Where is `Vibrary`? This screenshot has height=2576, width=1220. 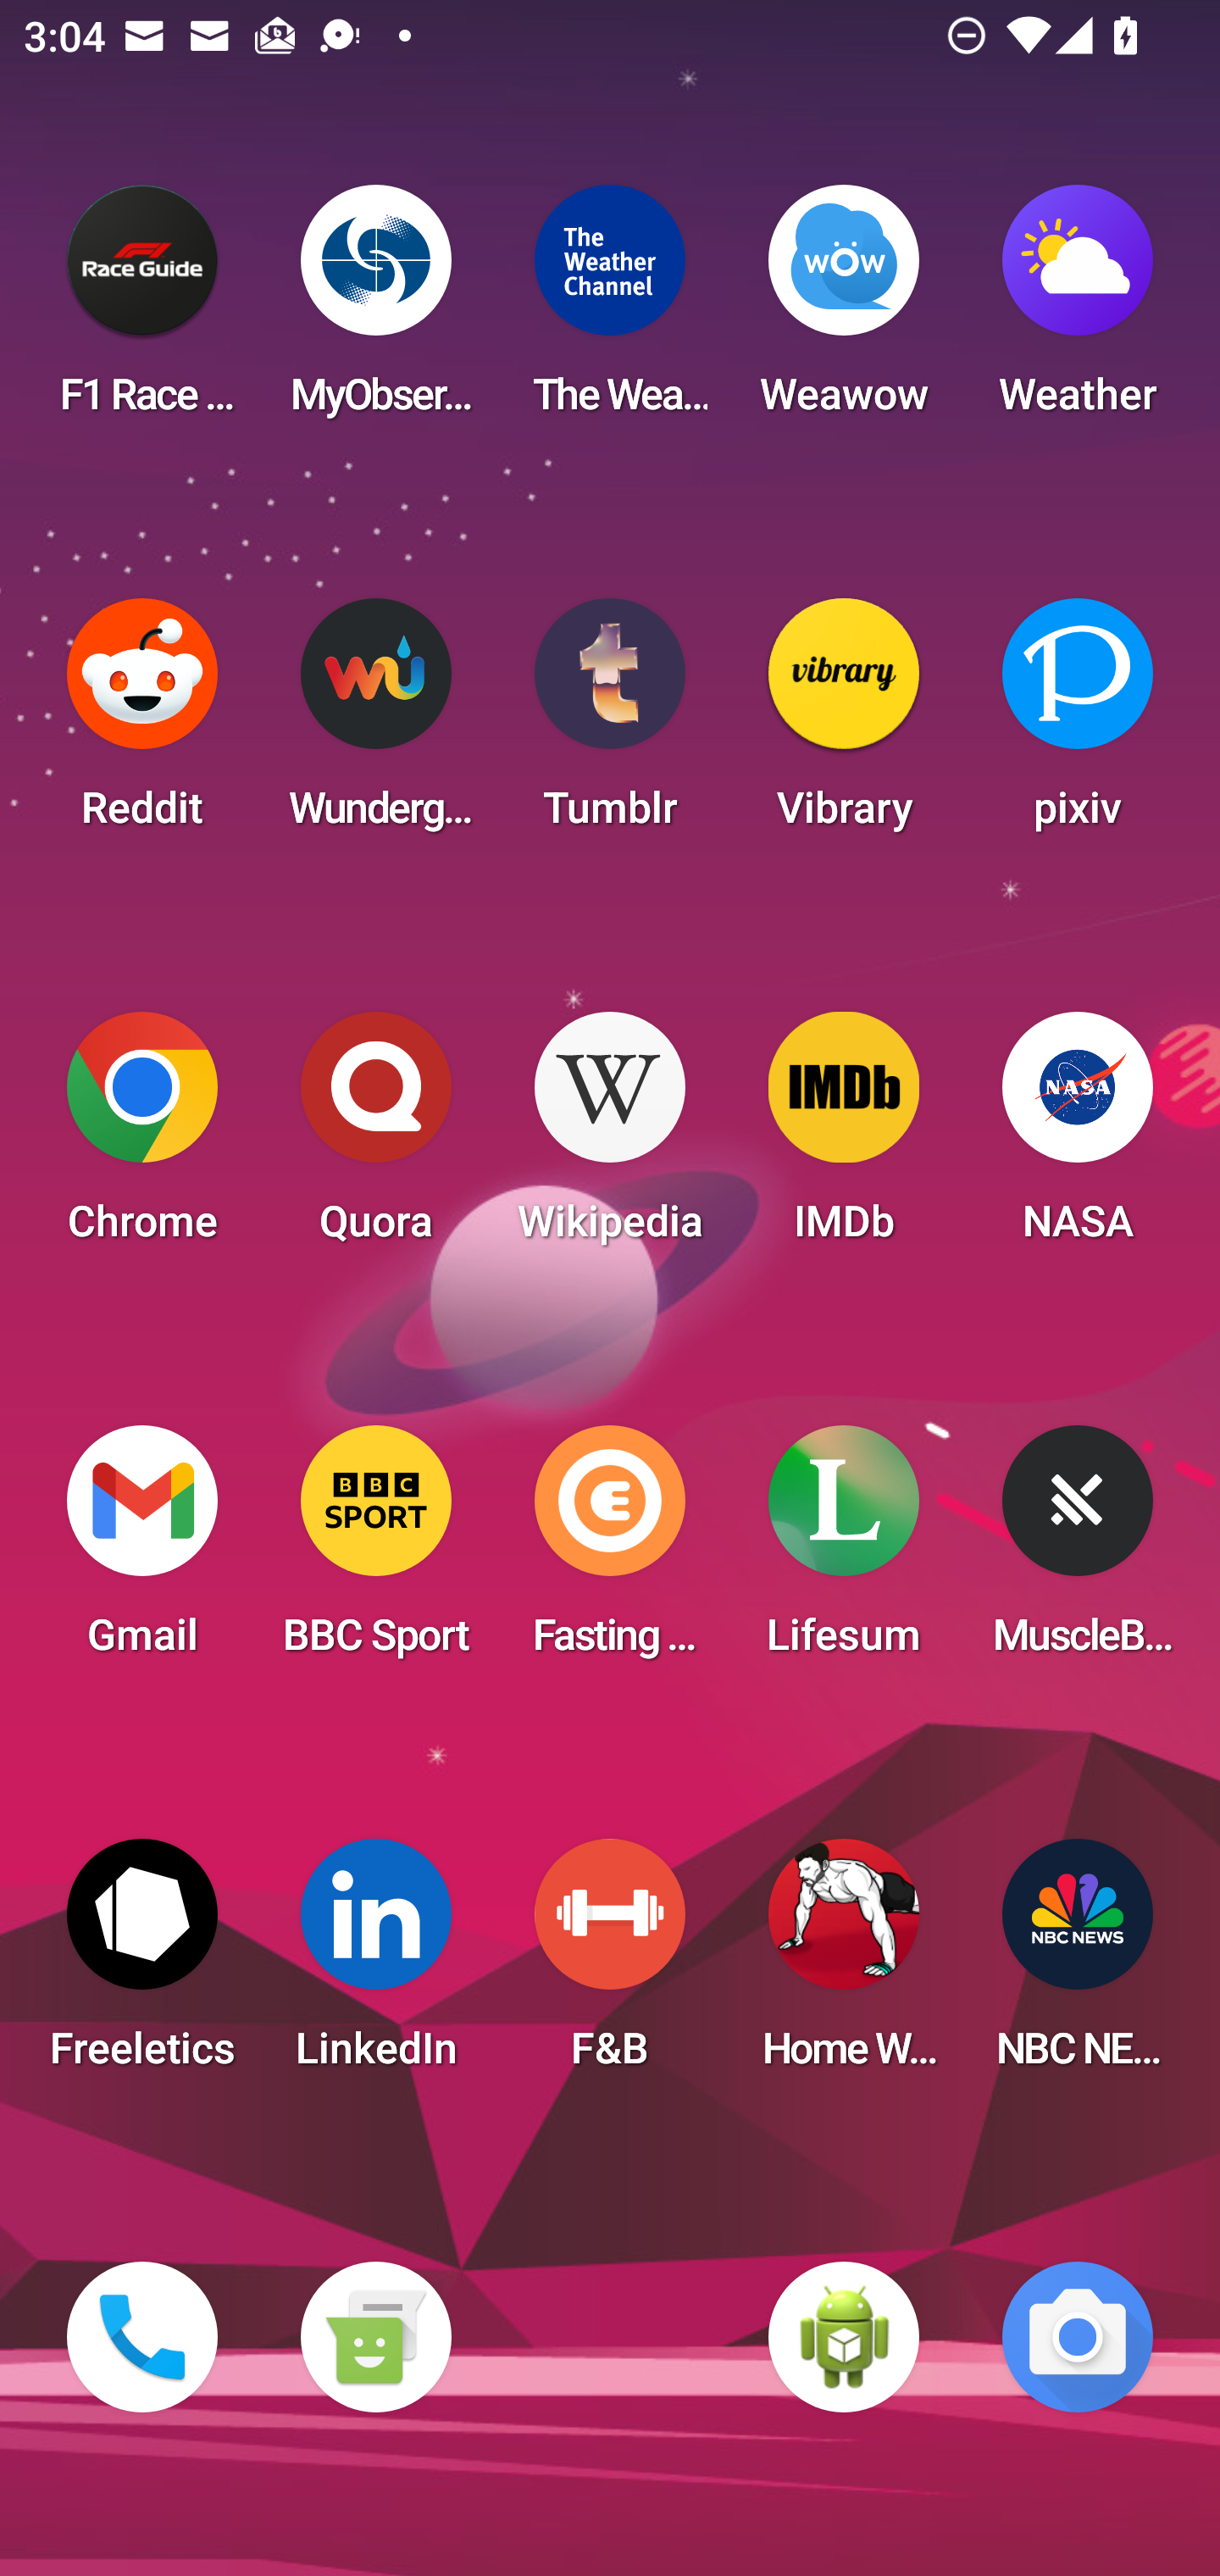 Vibrary is located at coordinates (844, 724).